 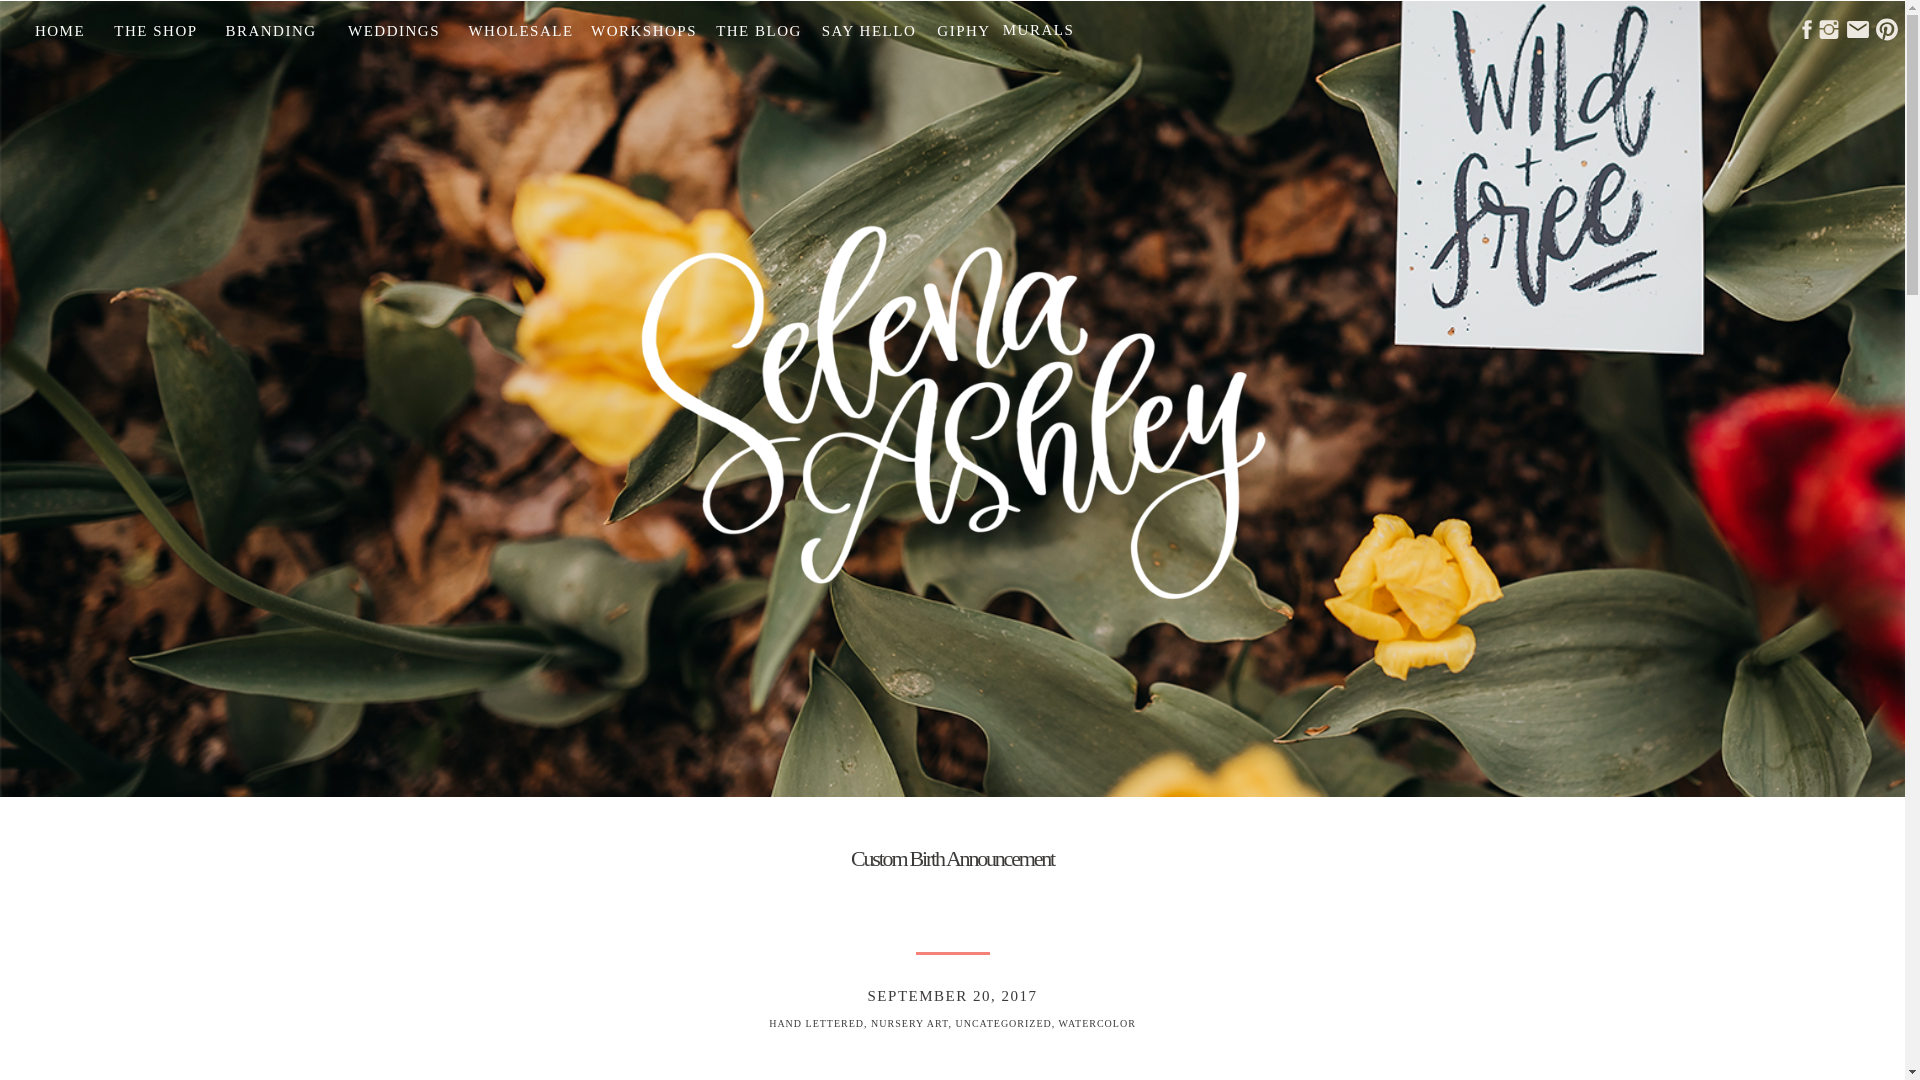 What do you see at coordinates (156, 32) in the screenshot?
I see `THE SHOP` at bounding box center [156, 32].